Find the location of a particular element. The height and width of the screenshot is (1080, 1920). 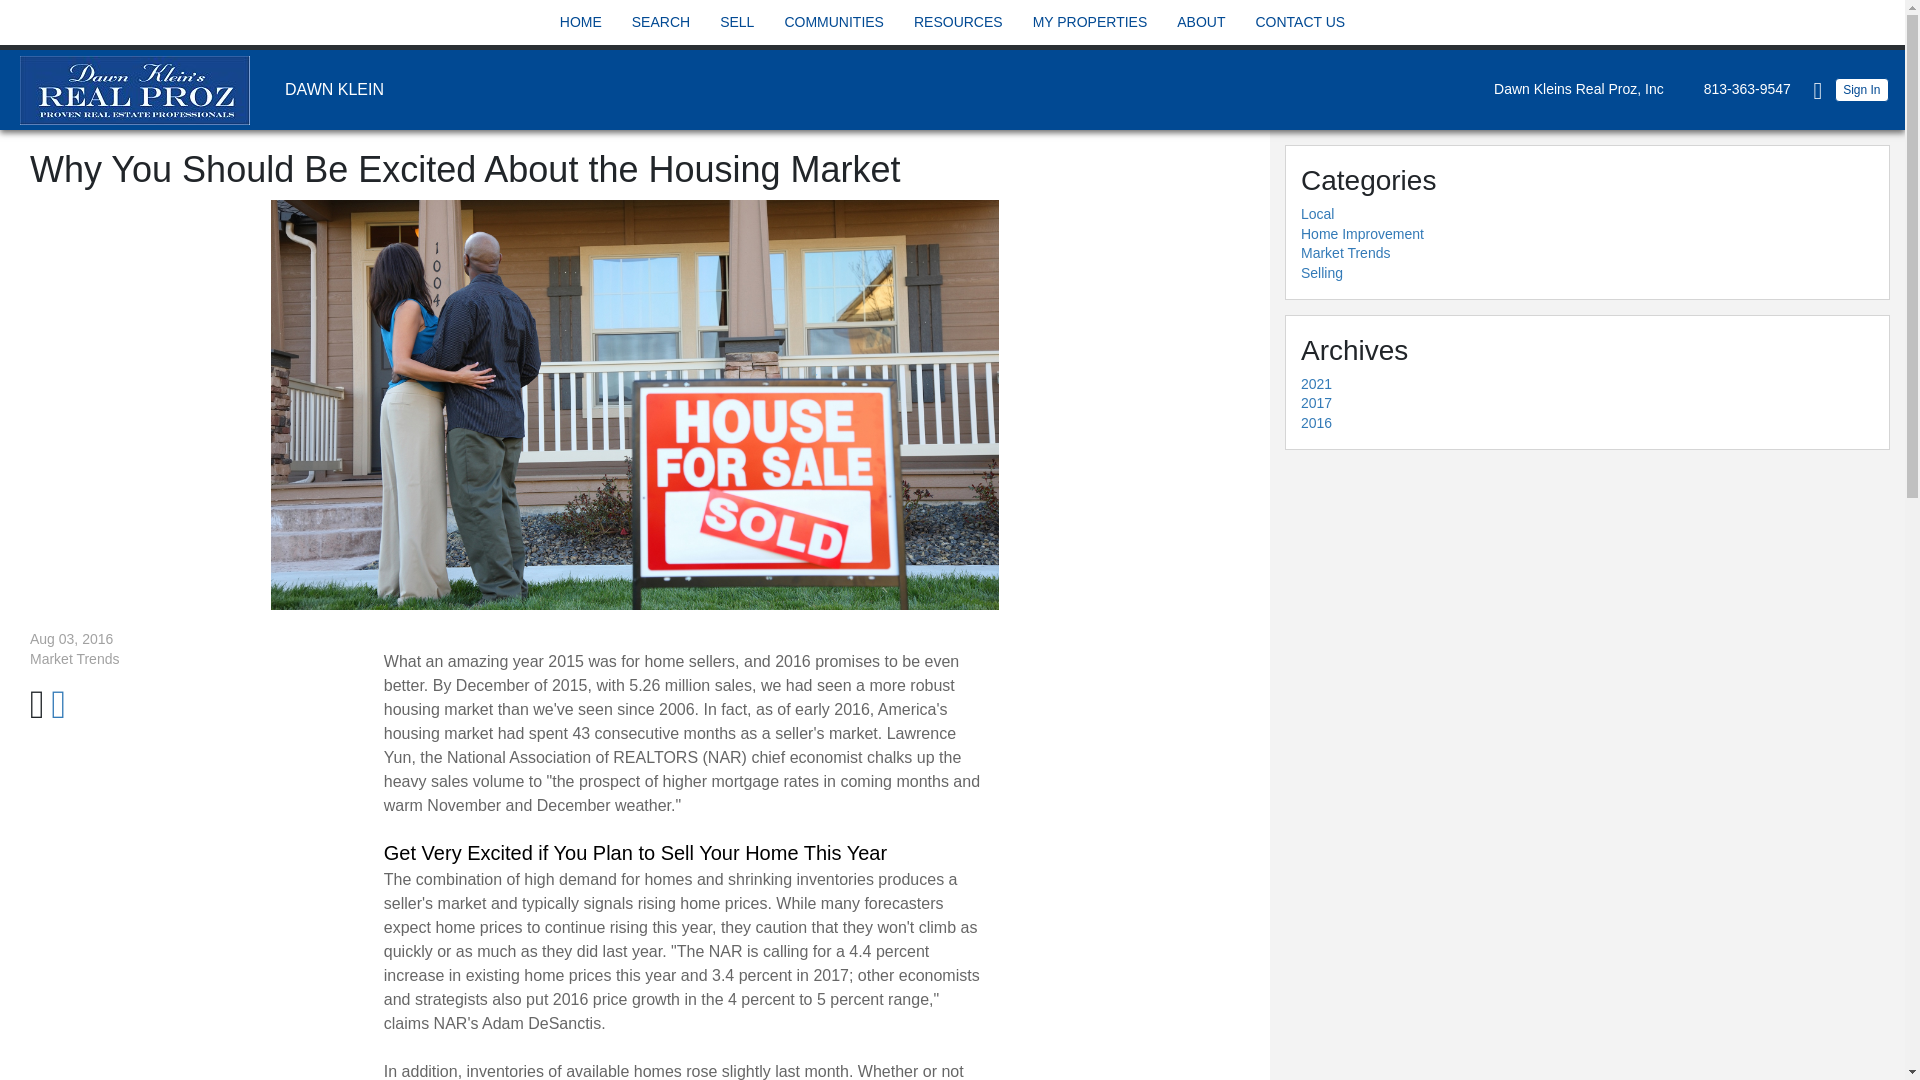

2017 is located at coordinates (1316, 403).